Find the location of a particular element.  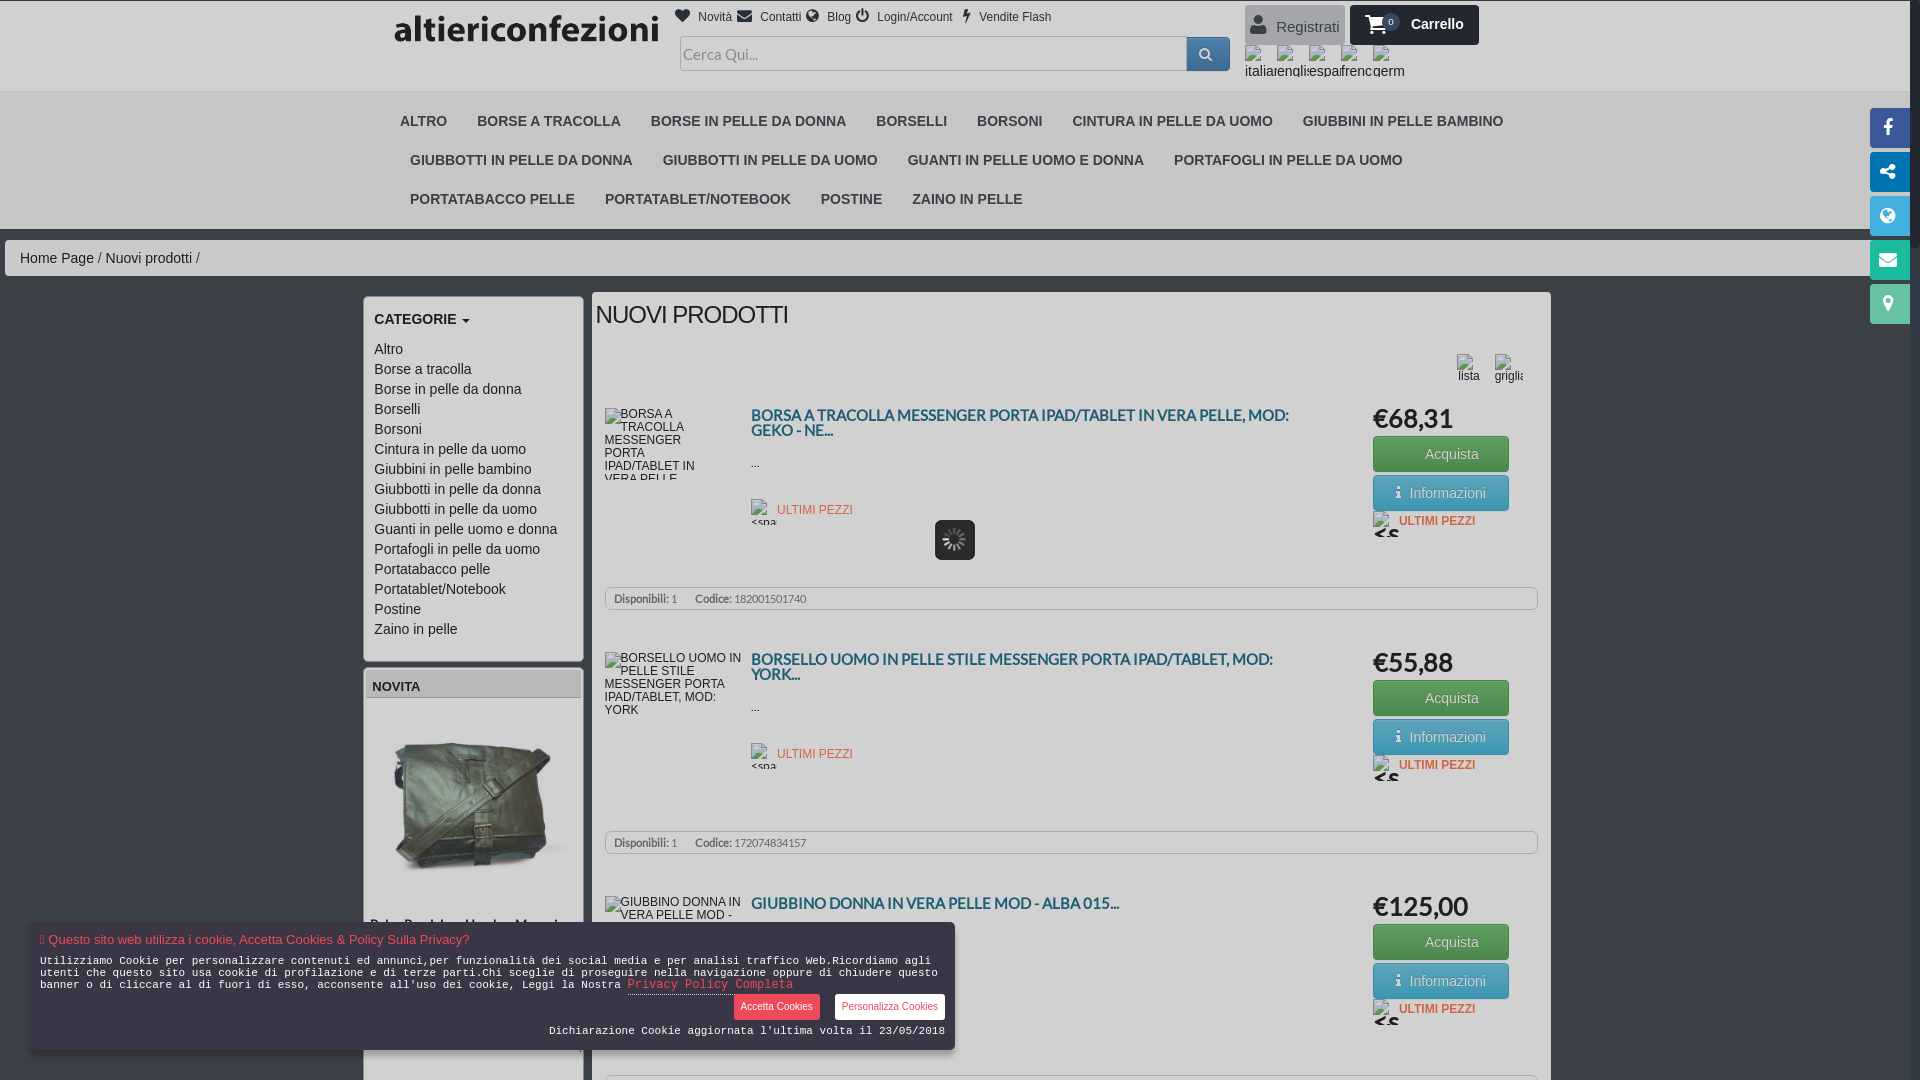

PORTAFOGLI IN PELLE DA UOMO is located at coordinates (1288, 160).